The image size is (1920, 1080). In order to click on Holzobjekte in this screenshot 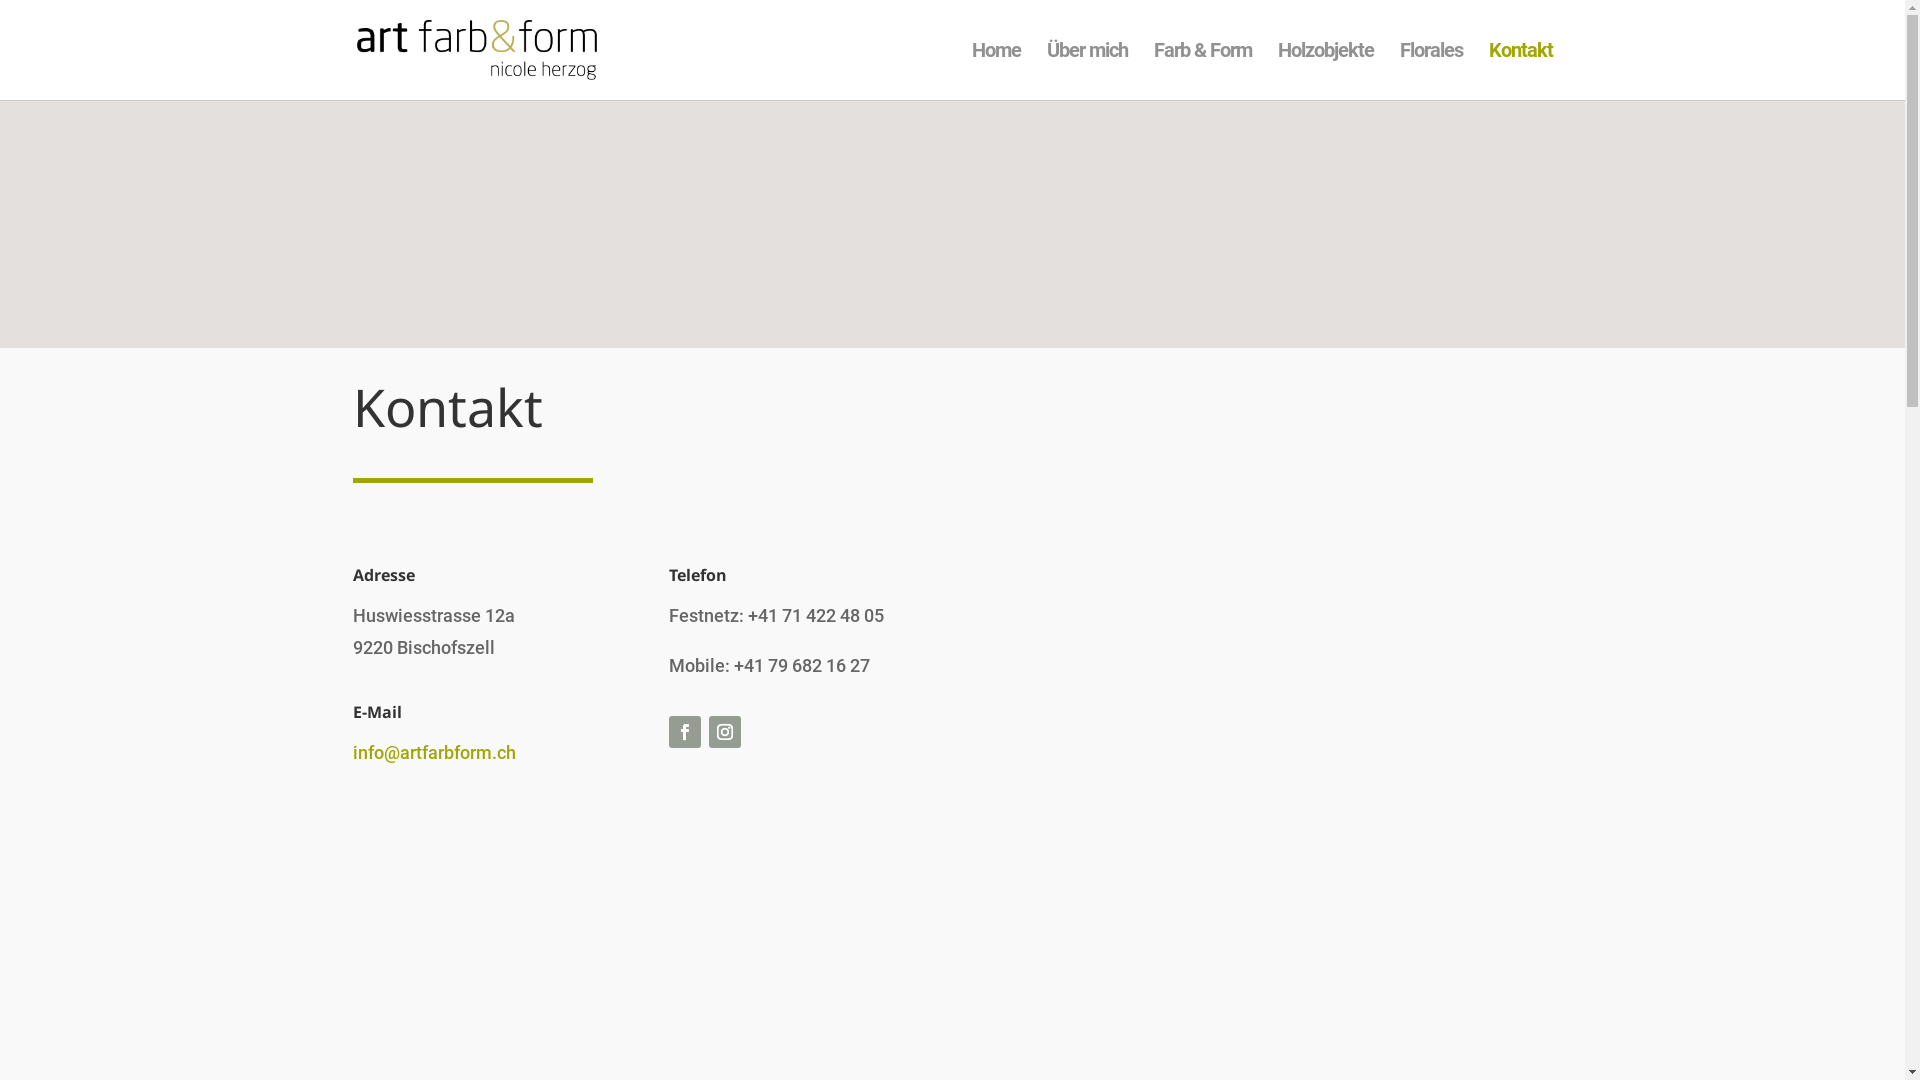, I will do `click(1326, 72)`.